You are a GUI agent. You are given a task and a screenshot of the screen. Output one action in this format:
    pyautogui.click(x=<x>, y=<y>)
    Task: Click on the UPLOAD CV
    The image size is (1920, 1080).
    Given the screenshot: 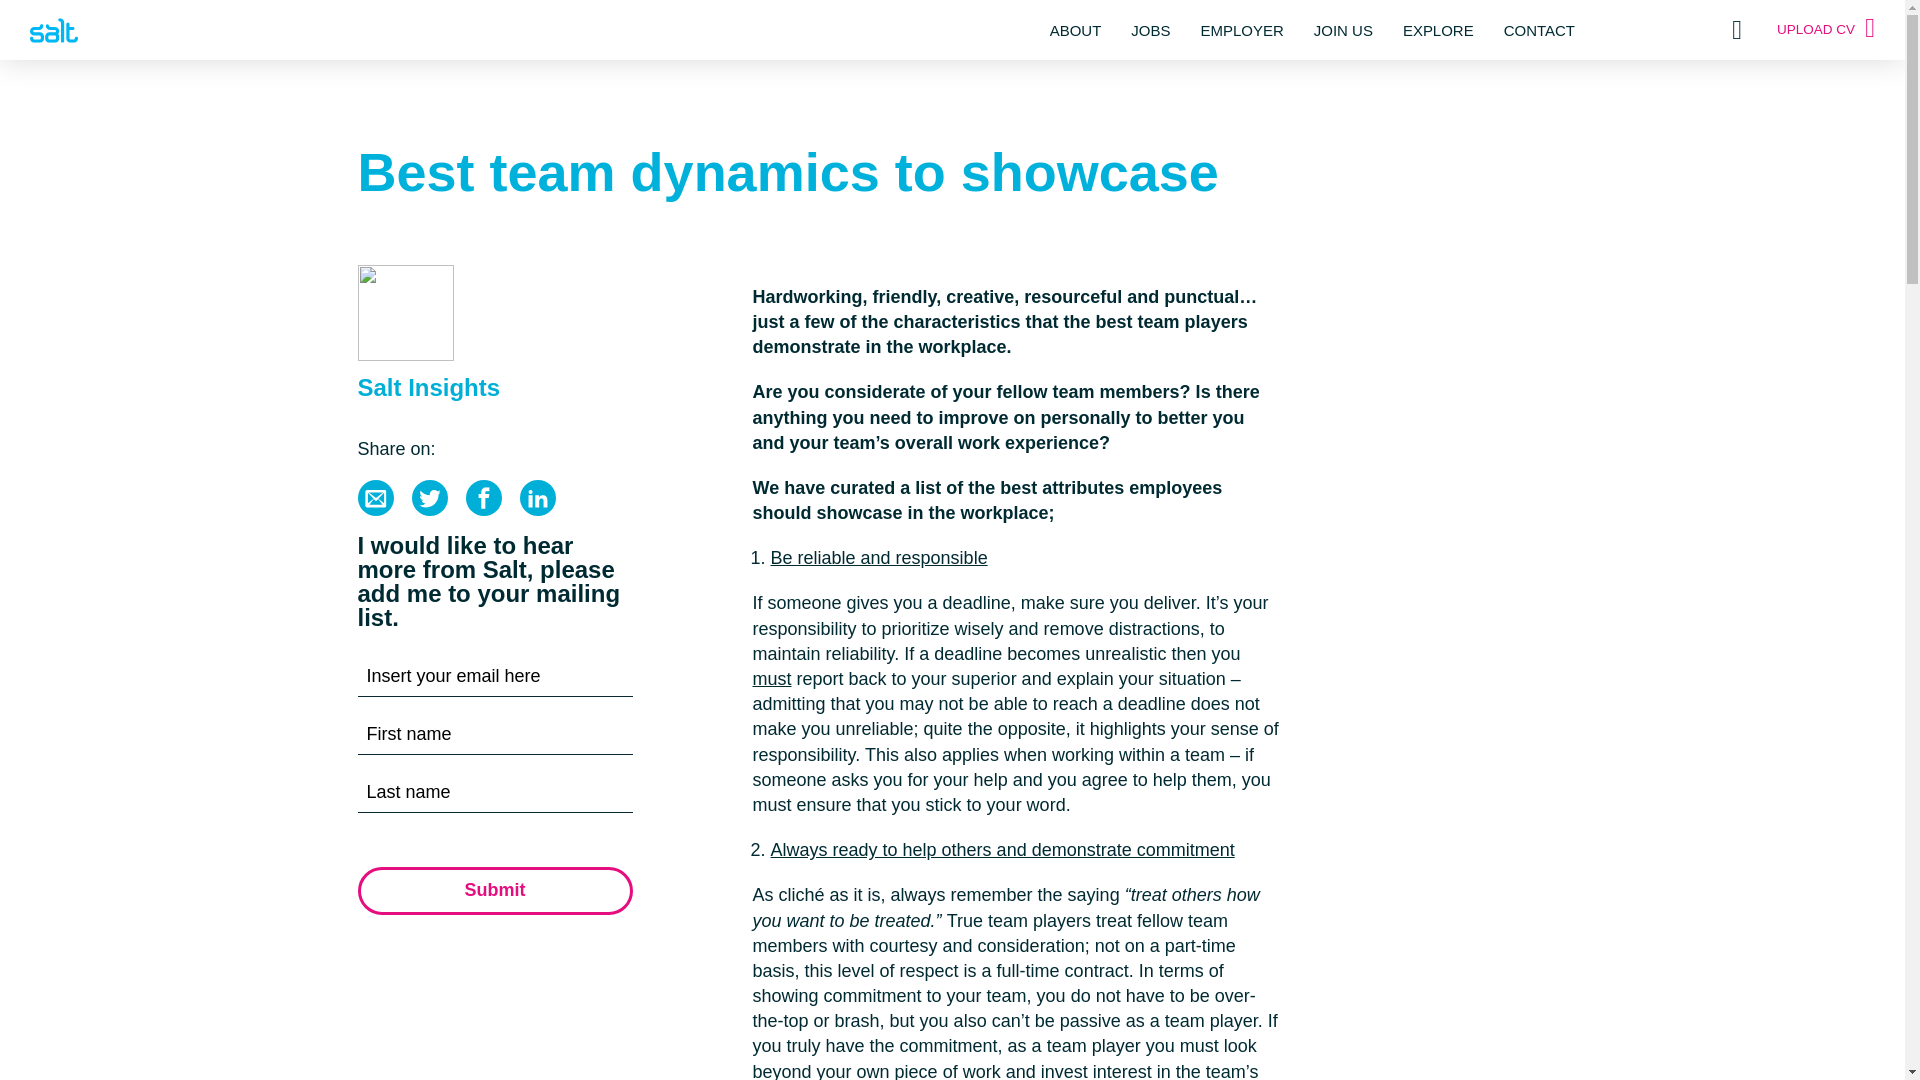 What is the action you would take?
    pyautogui.click(x=1826, y=30)
    